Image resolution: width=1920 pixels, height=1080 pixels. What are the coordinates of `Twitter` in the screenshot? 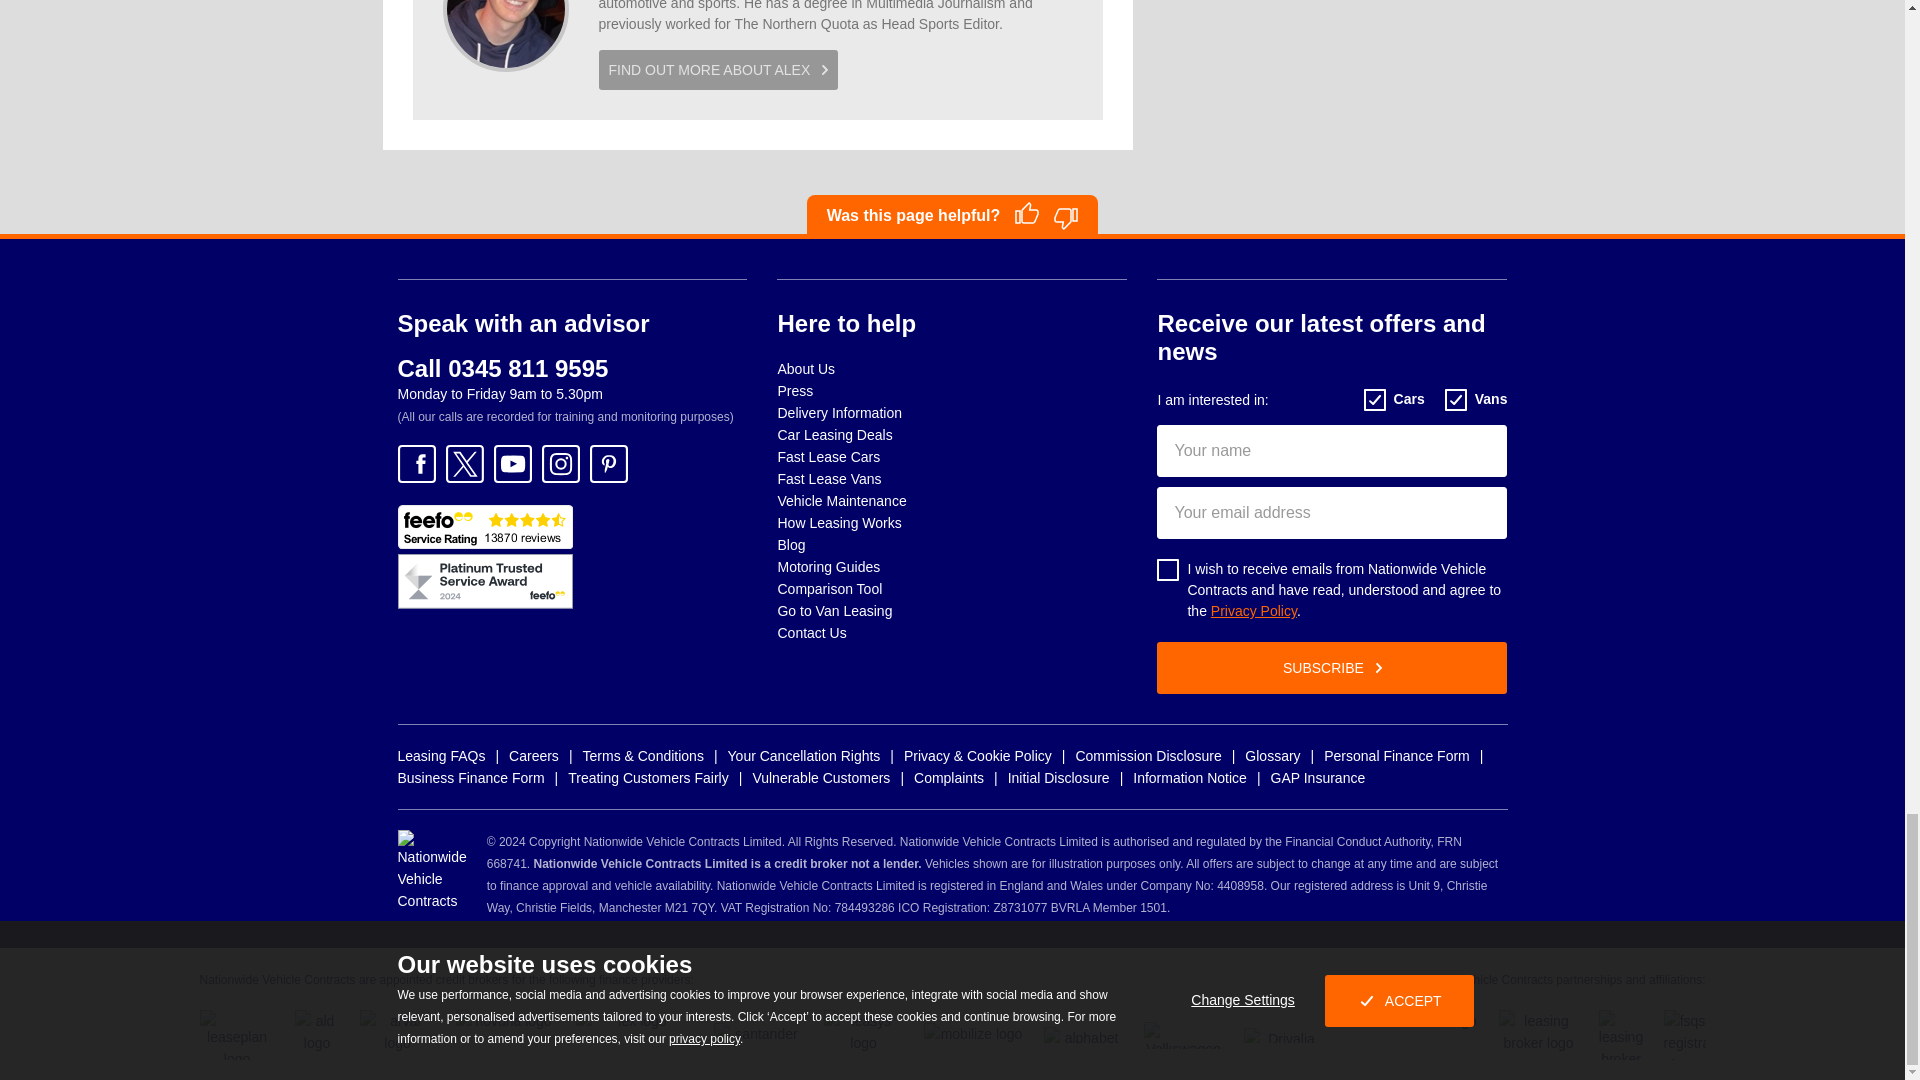 It's located at (464, 463).